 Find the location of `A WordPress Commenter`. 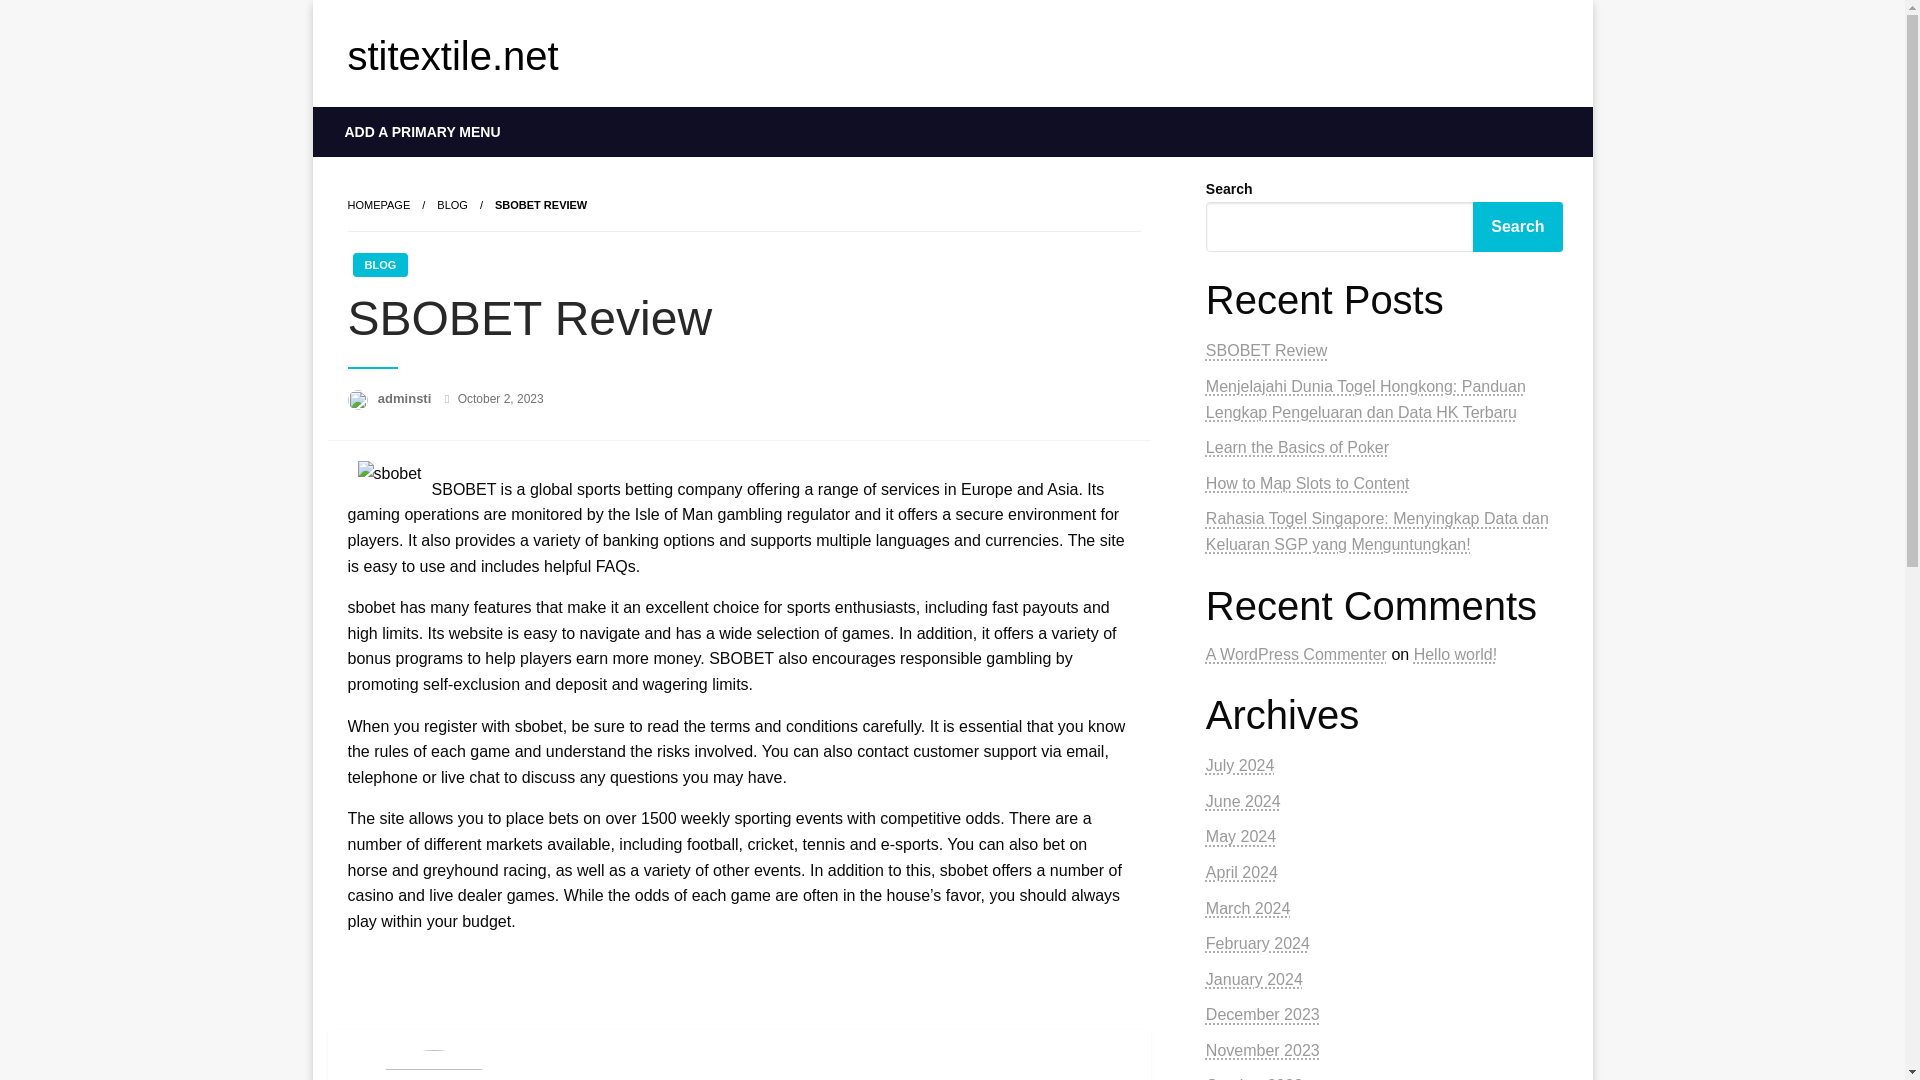

A WordPress Commenter is located at coordinates (1296, 654).